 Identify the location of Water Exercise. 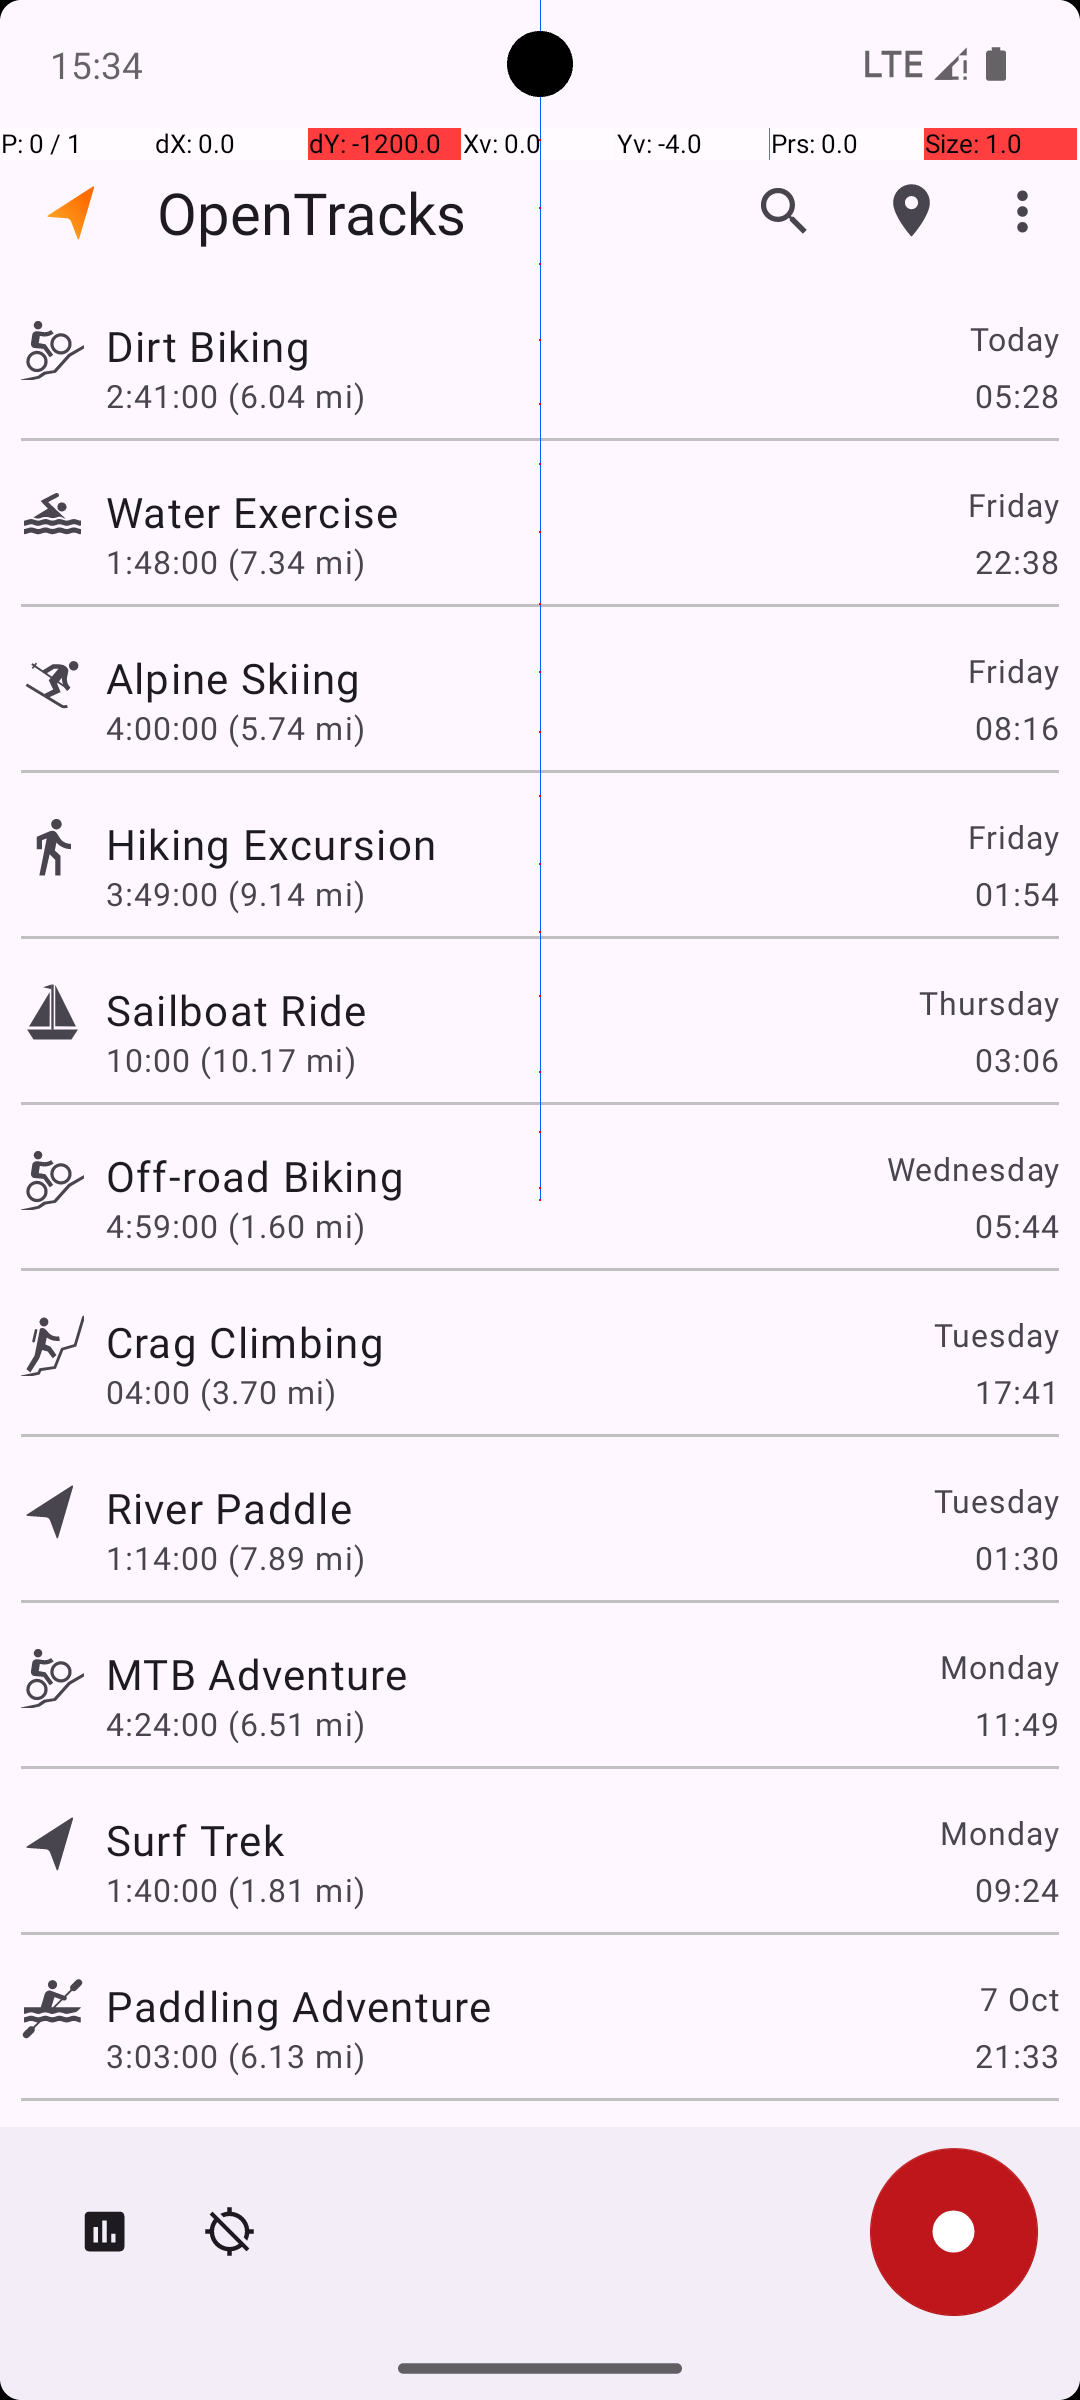
(252, 512).